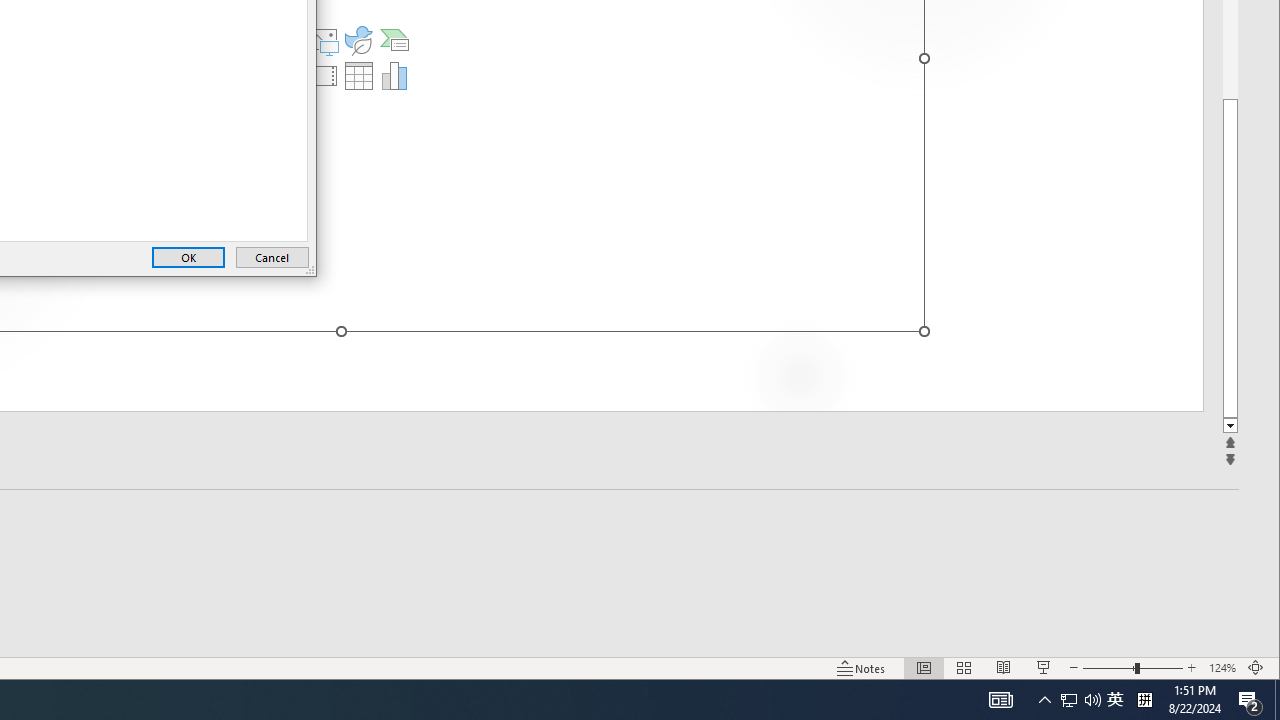  I want to click on Insert Chart, so click(394, 76).